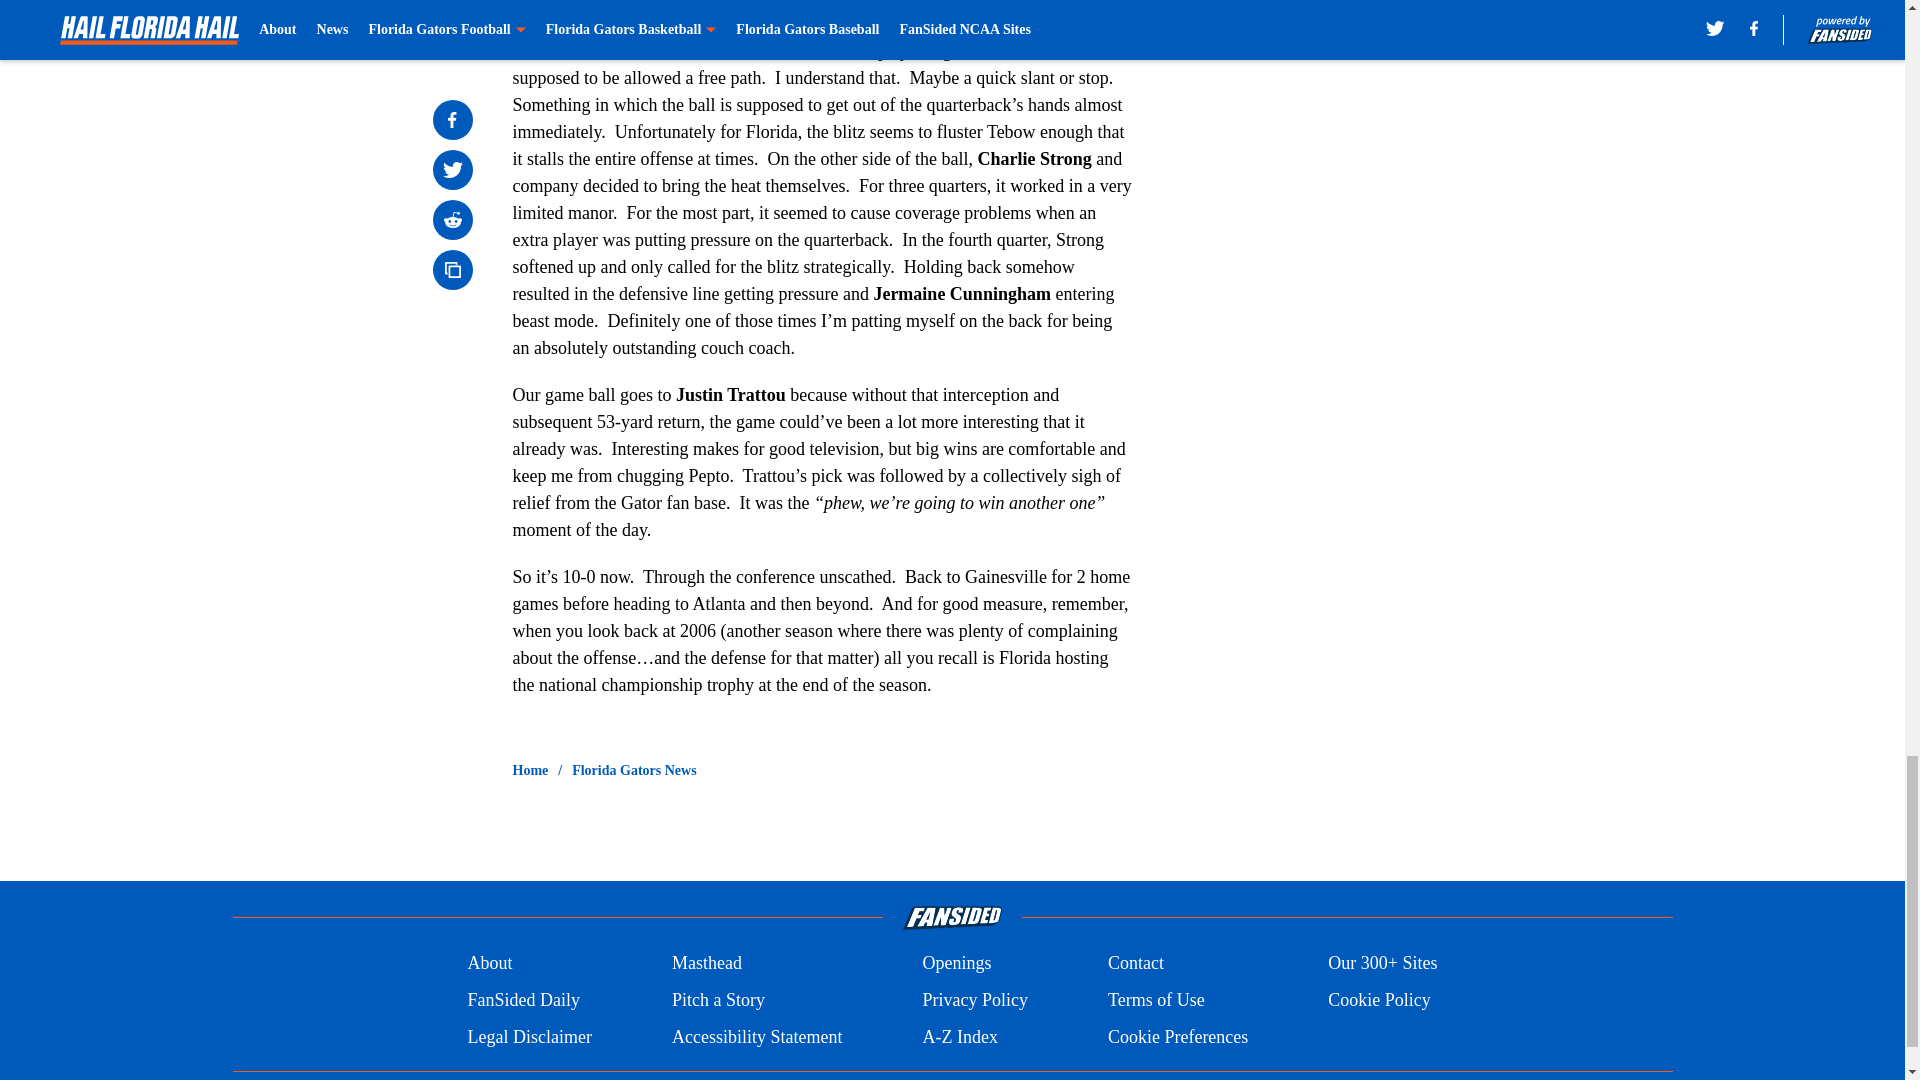 This screenshot has height=1080, width=1920. Describe the element at coordinates (757, 1036) in the screenshot. I see `Accessibility Statement` at that location.